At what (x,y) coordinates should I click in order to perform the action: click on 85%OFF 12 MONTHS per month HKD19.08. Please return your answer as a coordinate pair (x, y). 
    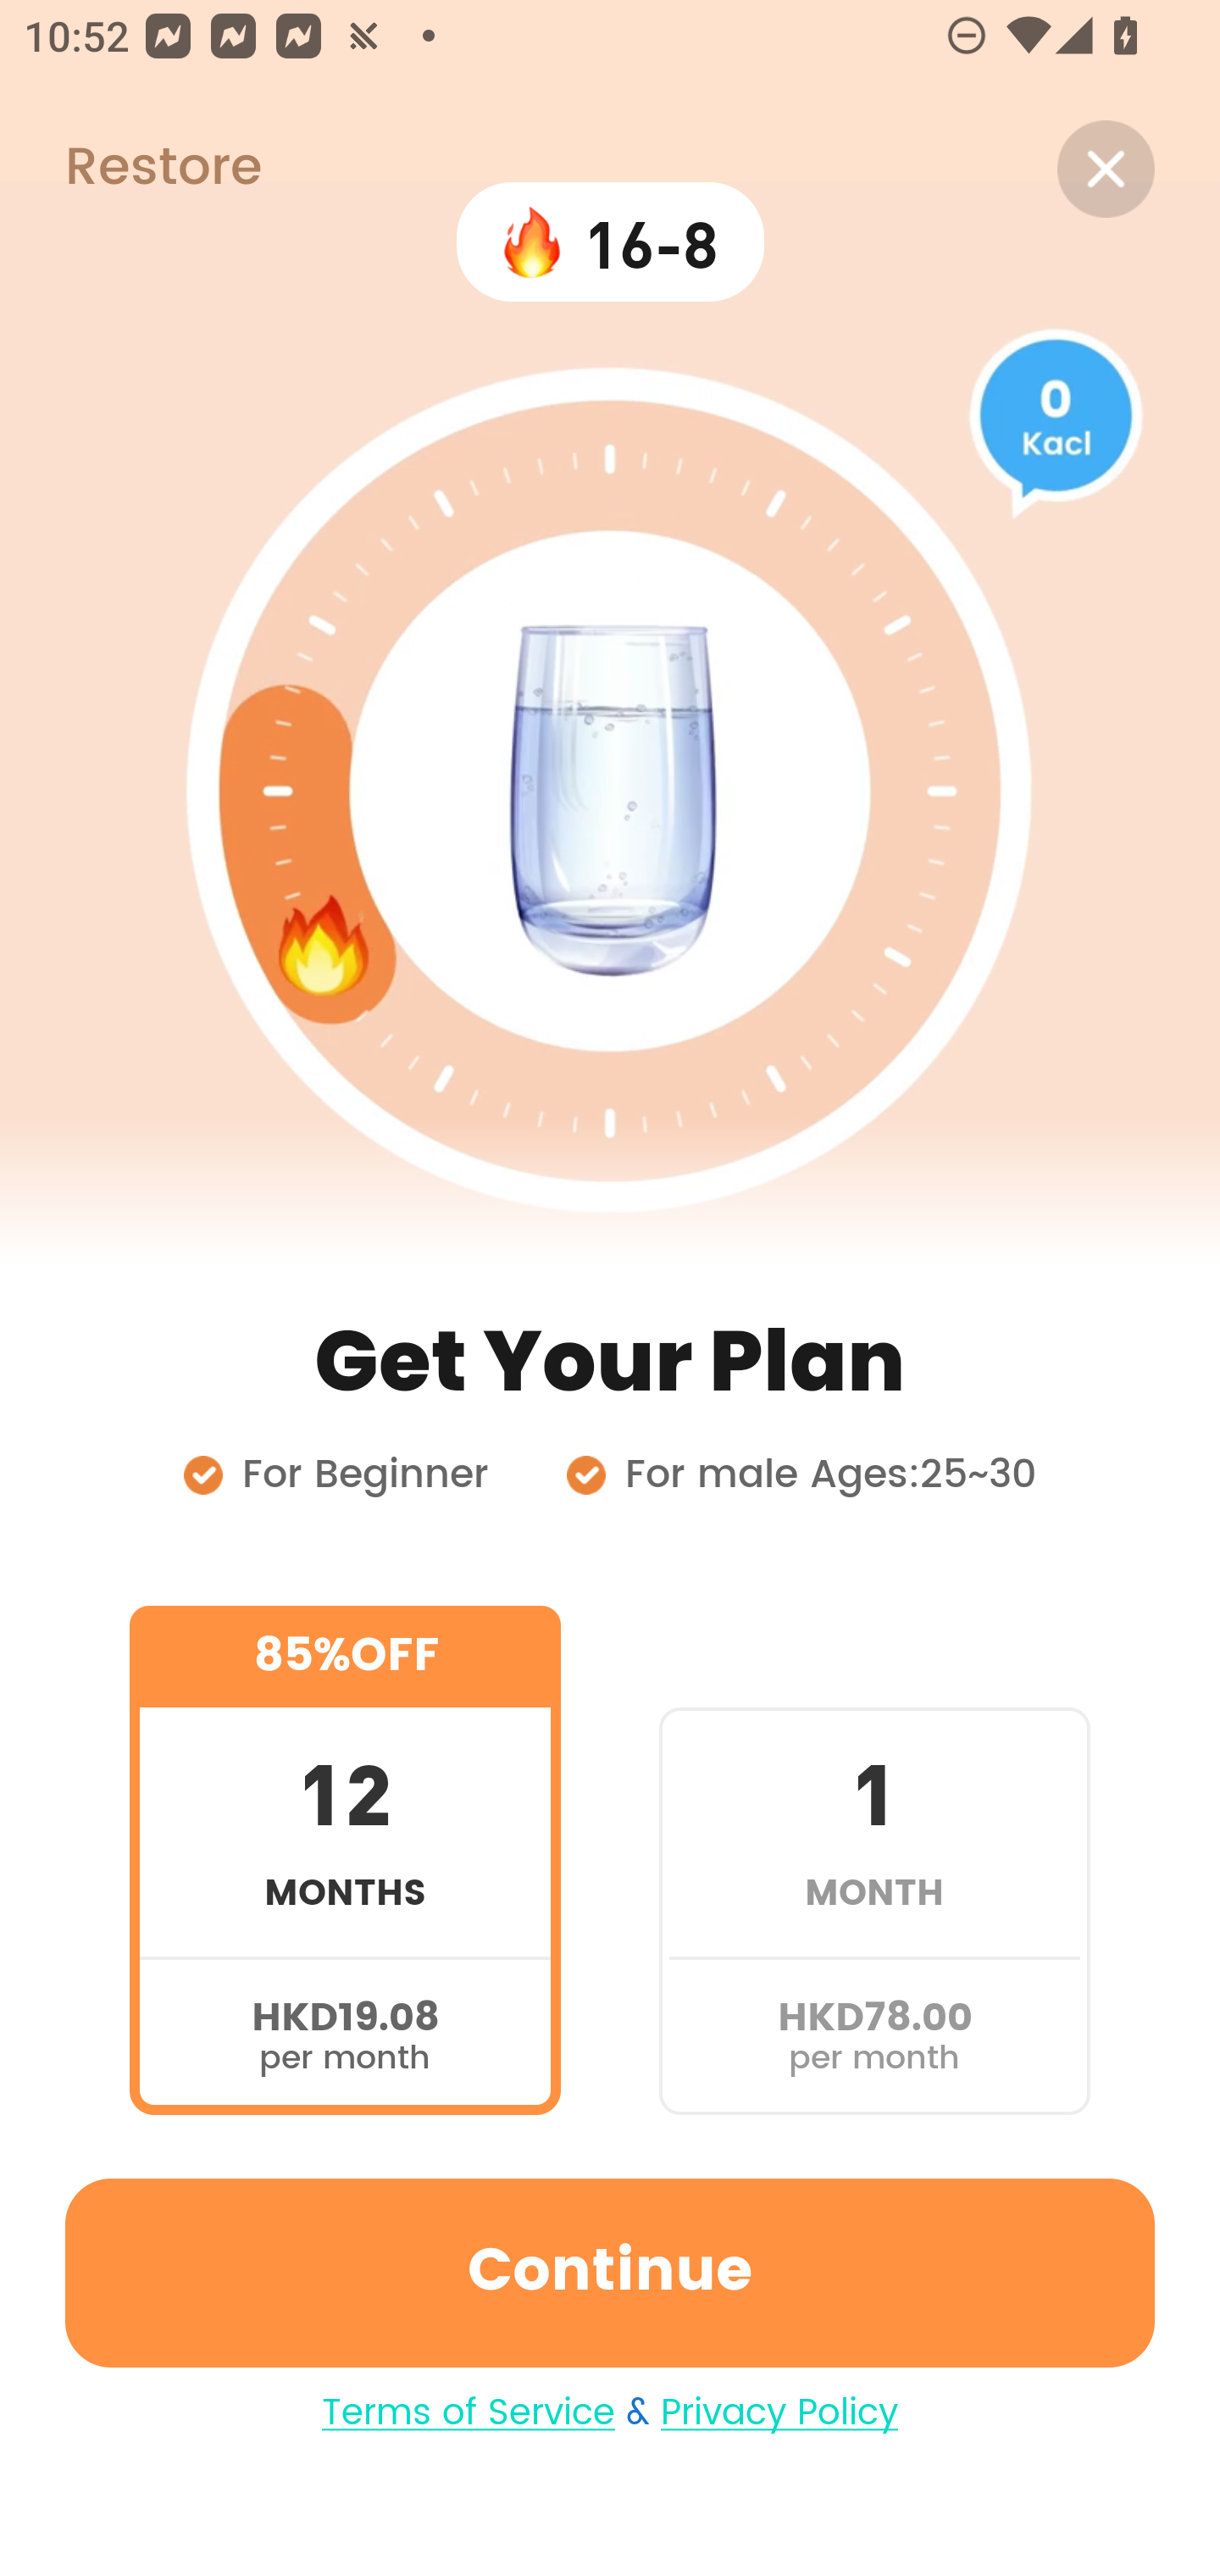
    Looking at the image, I should click on (345, 1859).